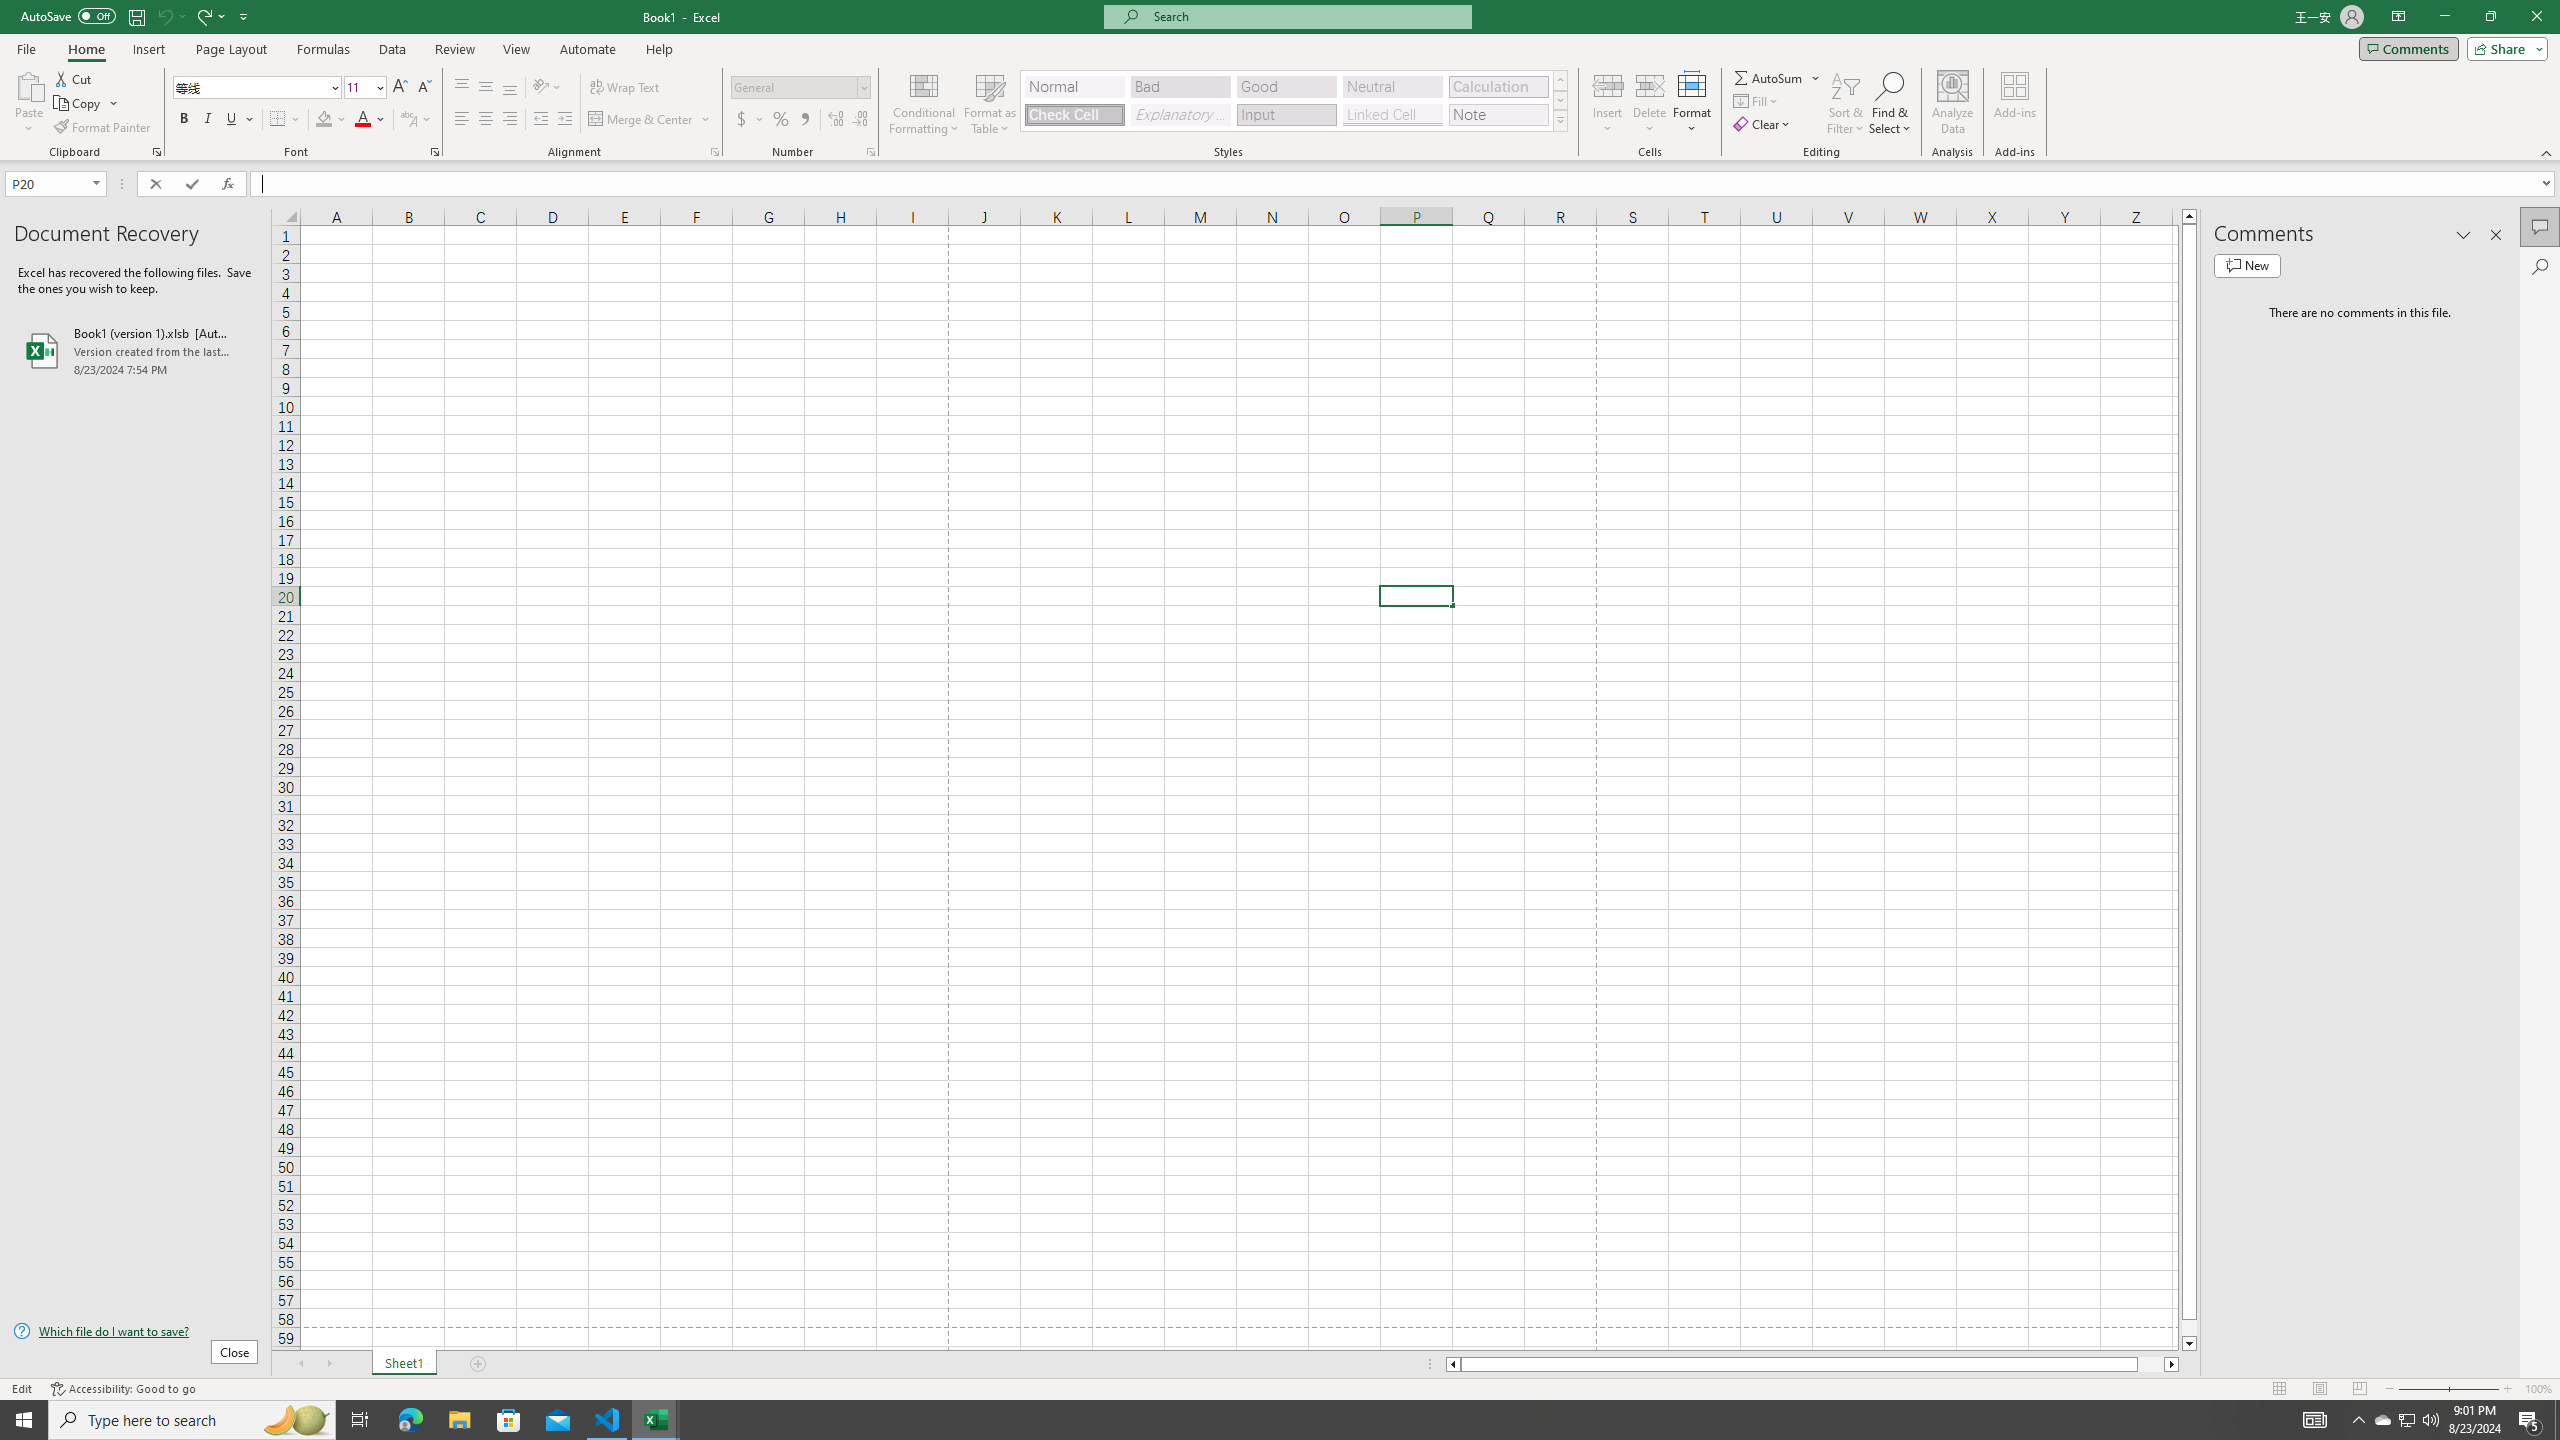 The image size is (2560, 1440). What do you see at coordinates (1392, 114) in the screenshot?
I see `Linked Cell` at bounding box center [1392, 114].